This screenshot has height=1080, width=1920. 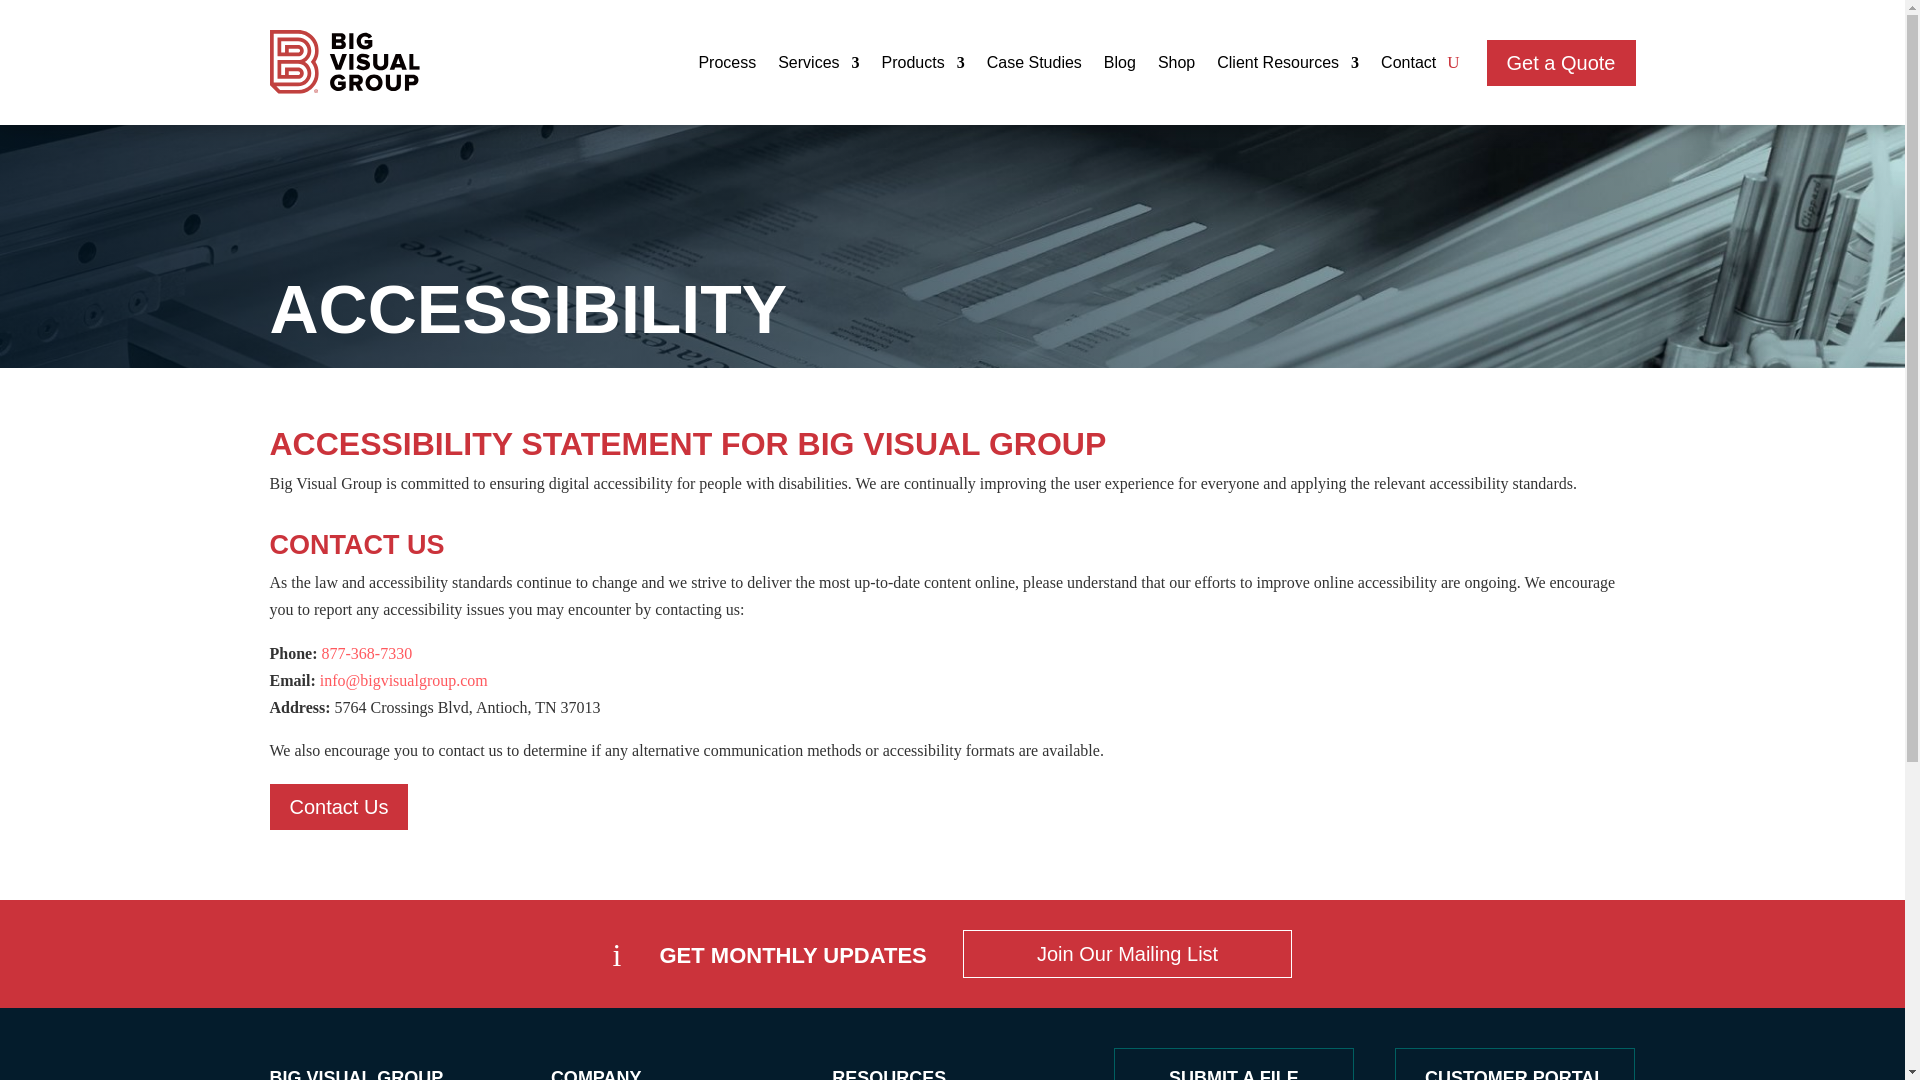 I want to click on Created with Sketch., so click(x=345, y=62).